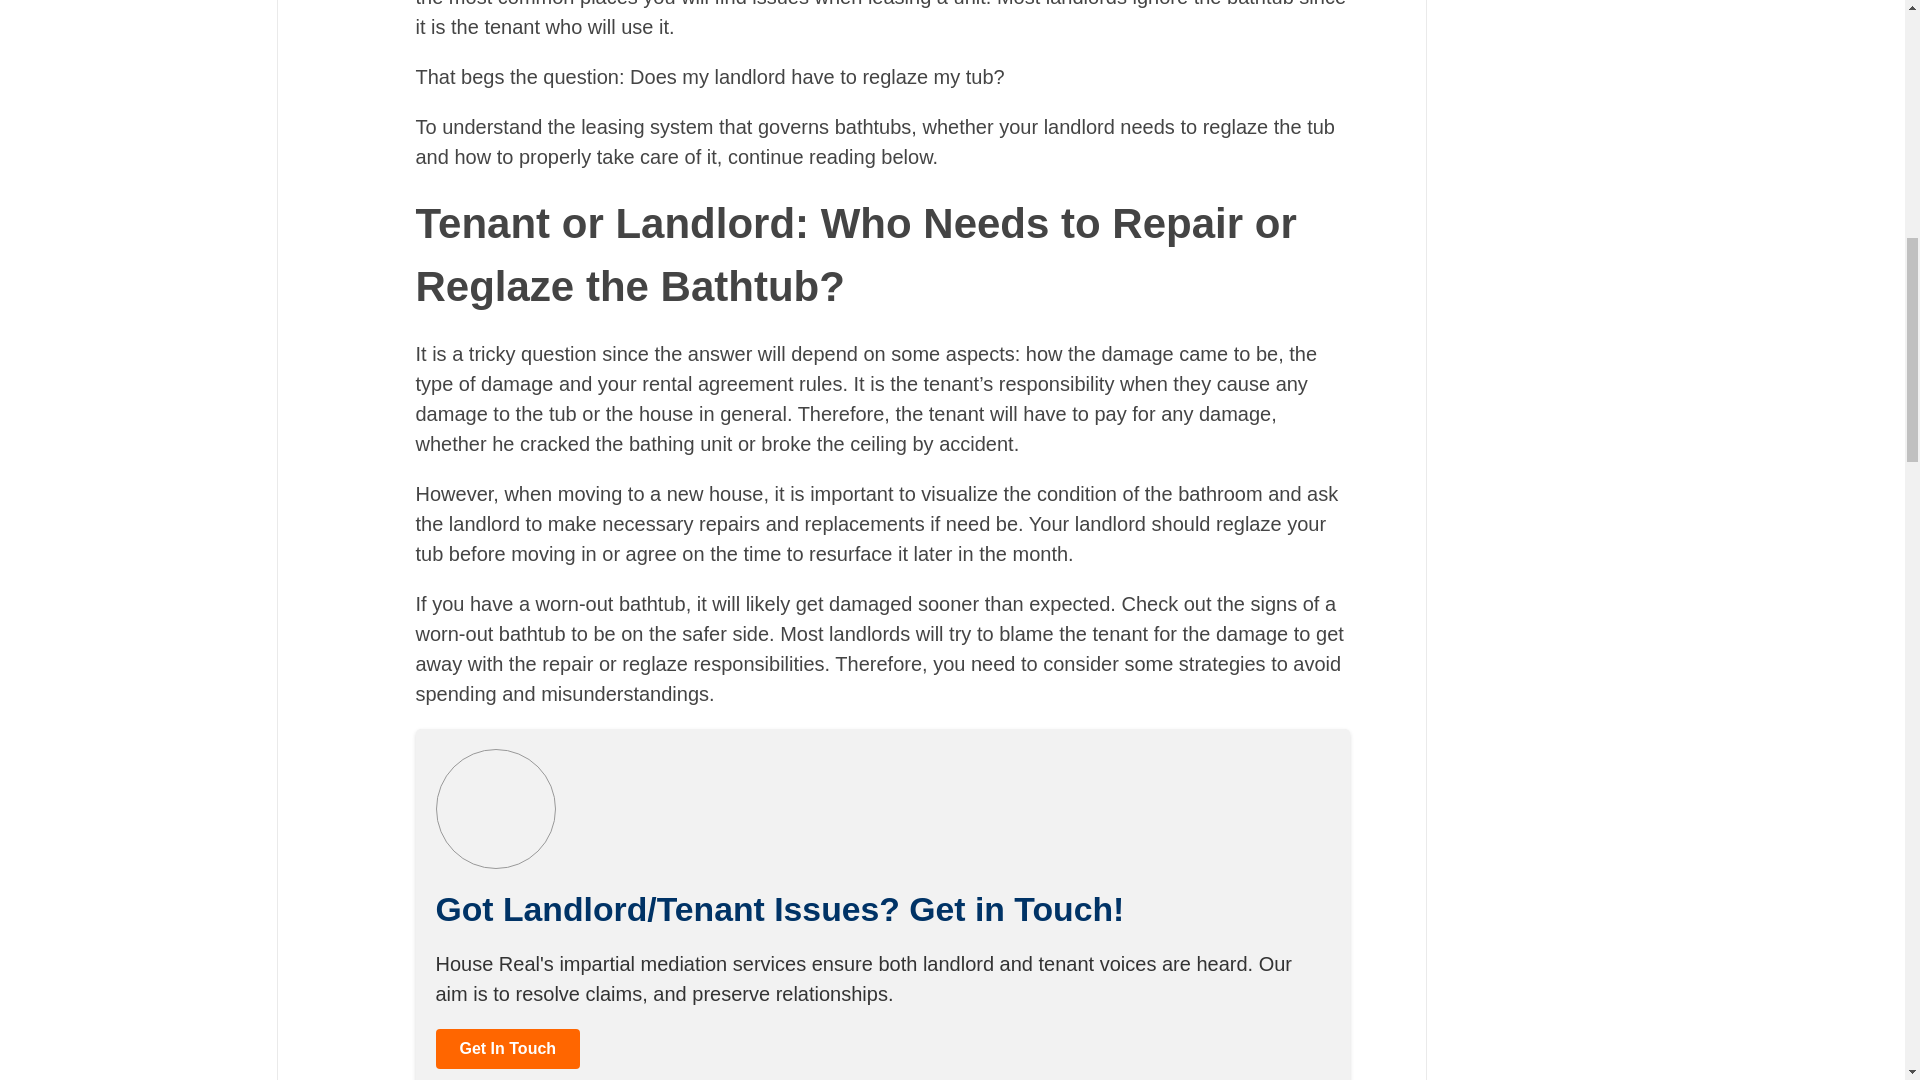  I want to click on Get In Touch, so click(508, 1046).